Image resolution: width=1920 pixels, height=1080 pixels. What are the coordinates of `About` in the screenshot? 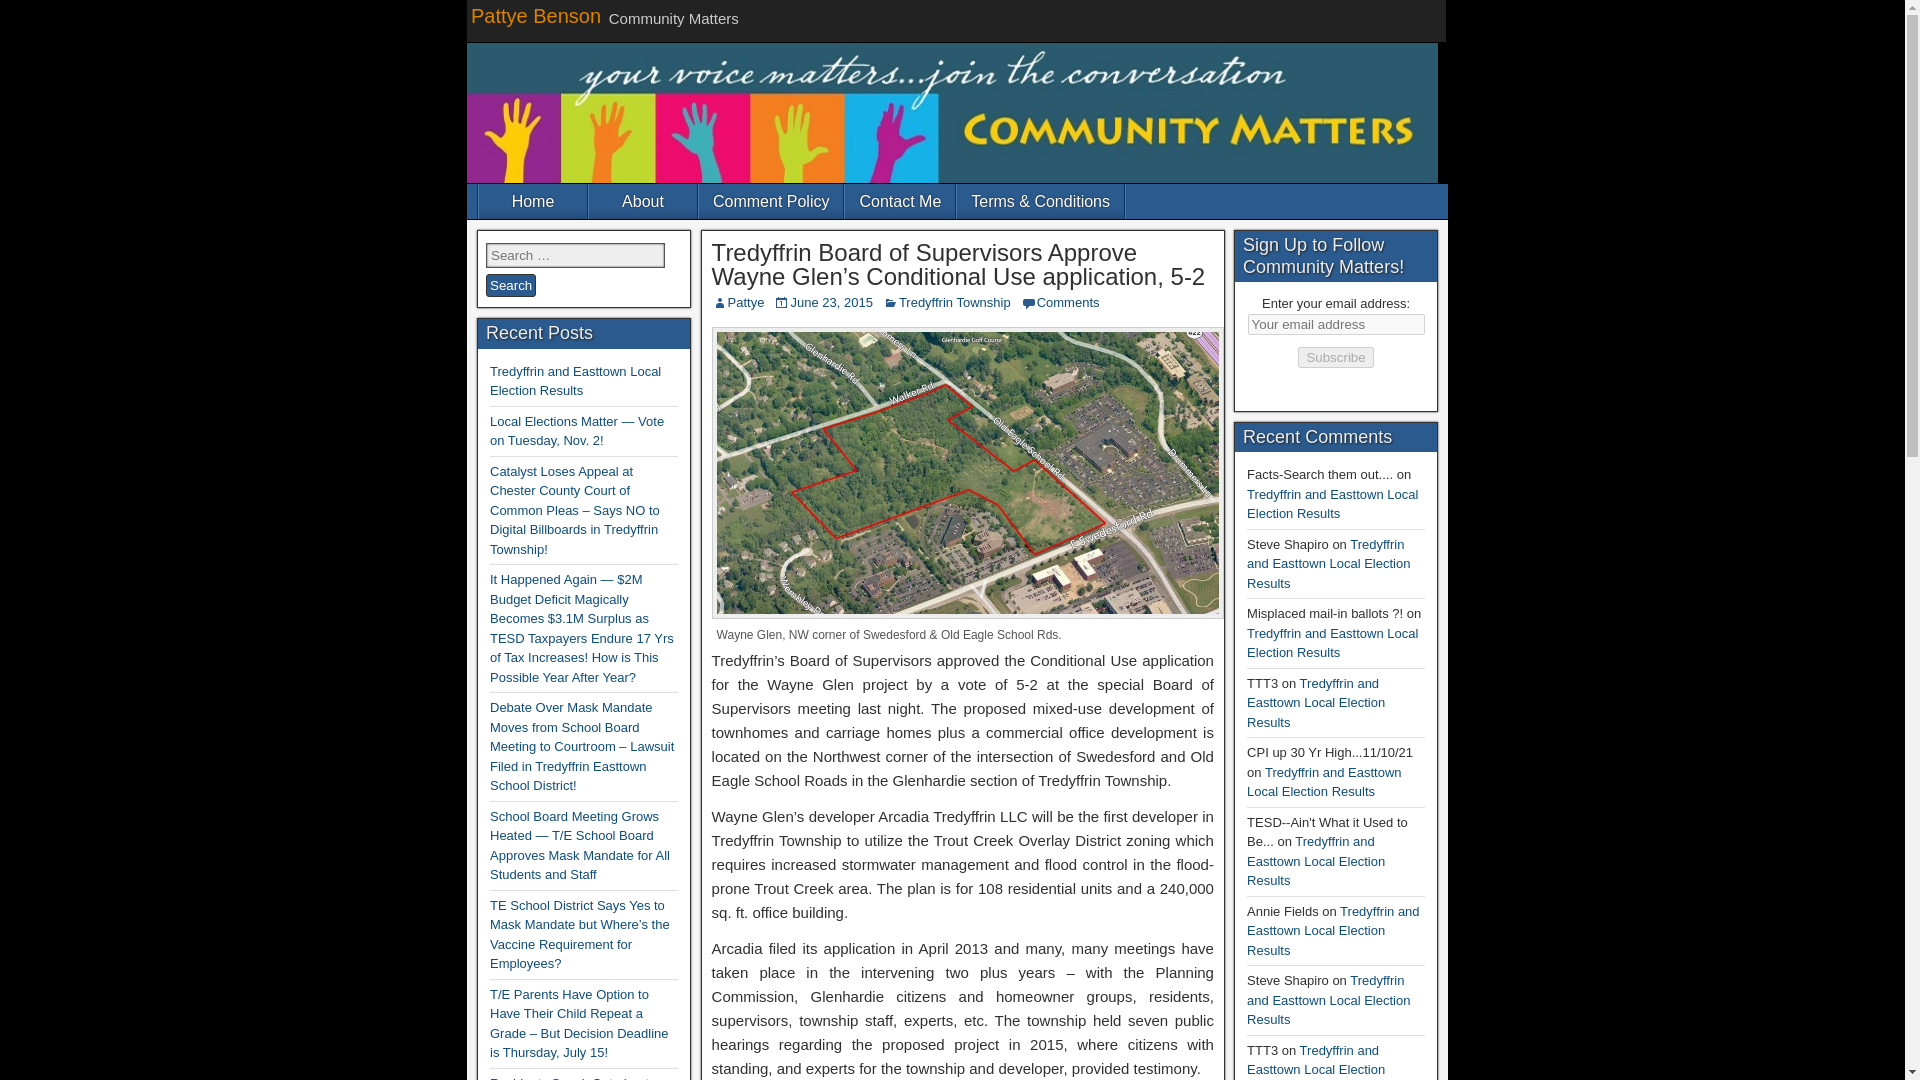 It's located at (642, 201).